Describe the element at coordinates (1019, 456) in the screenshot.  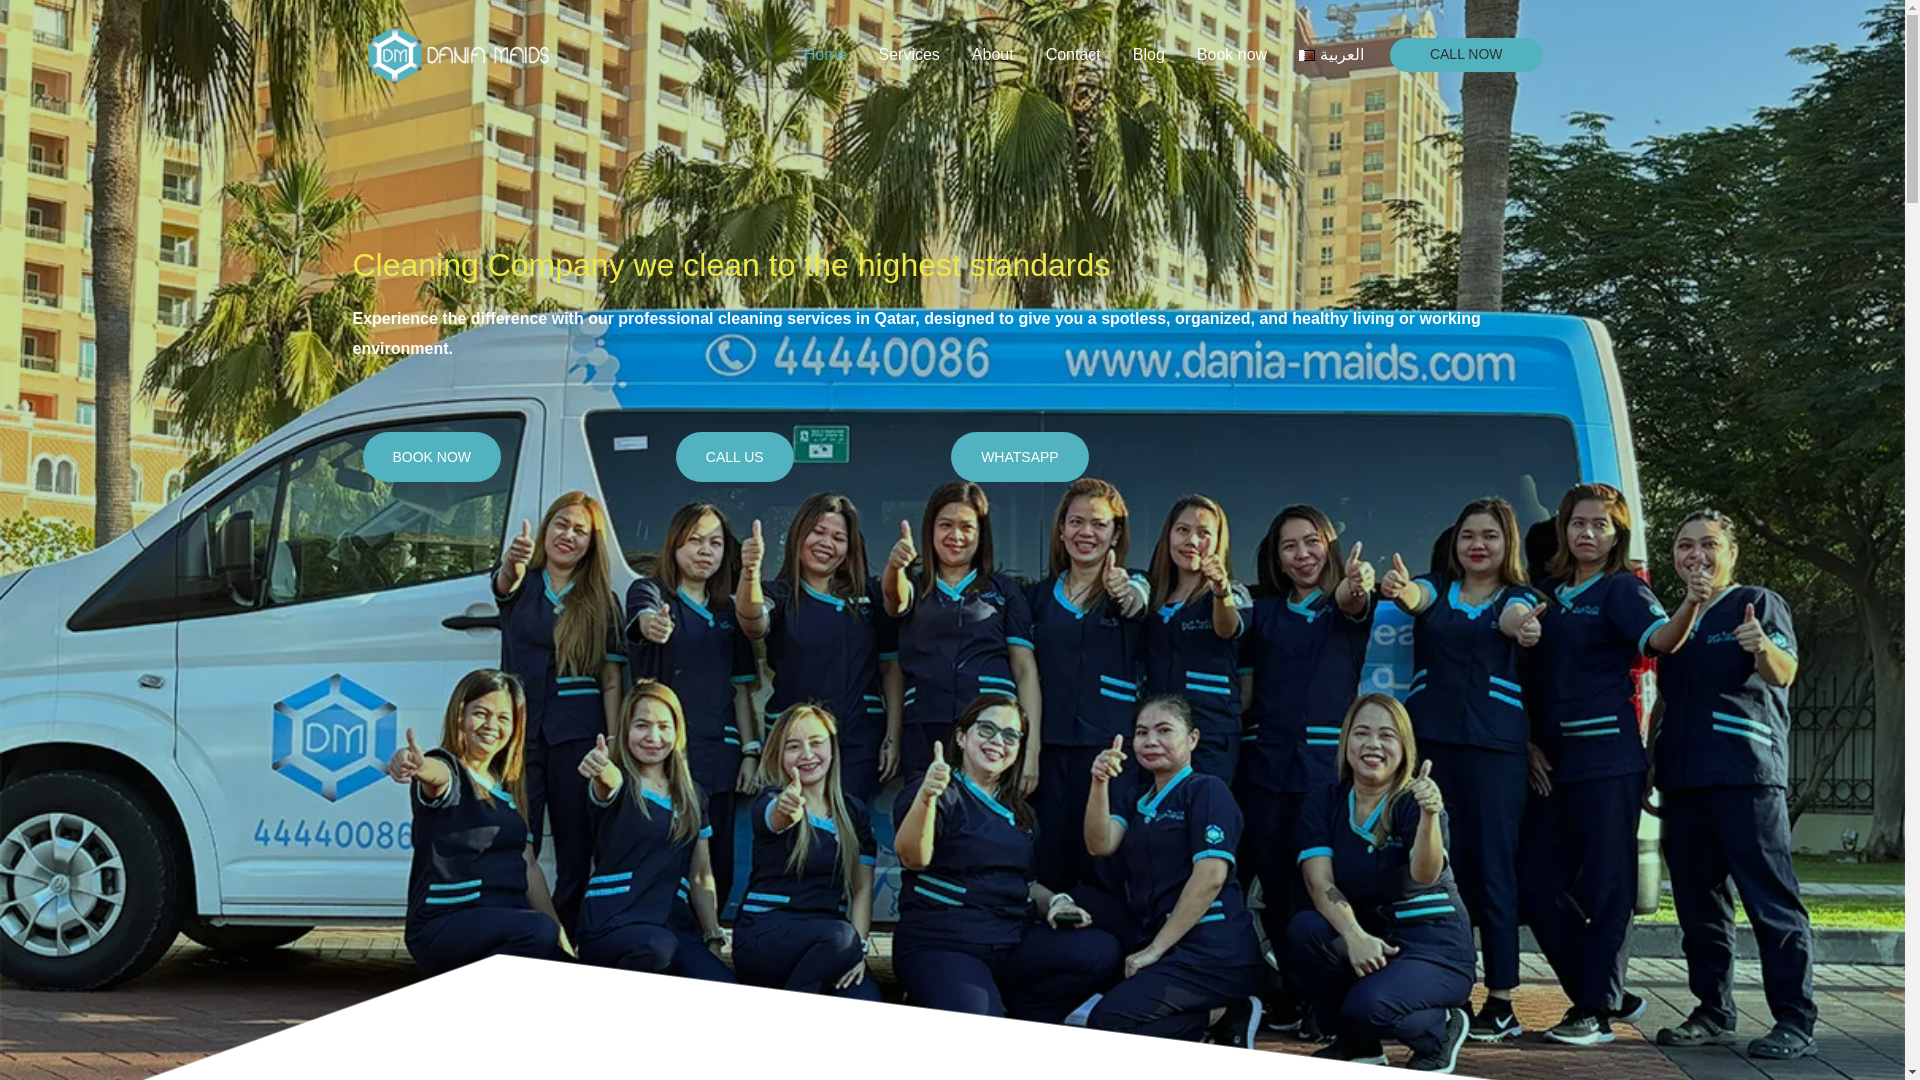
I see `WHATSAPP` at that location.